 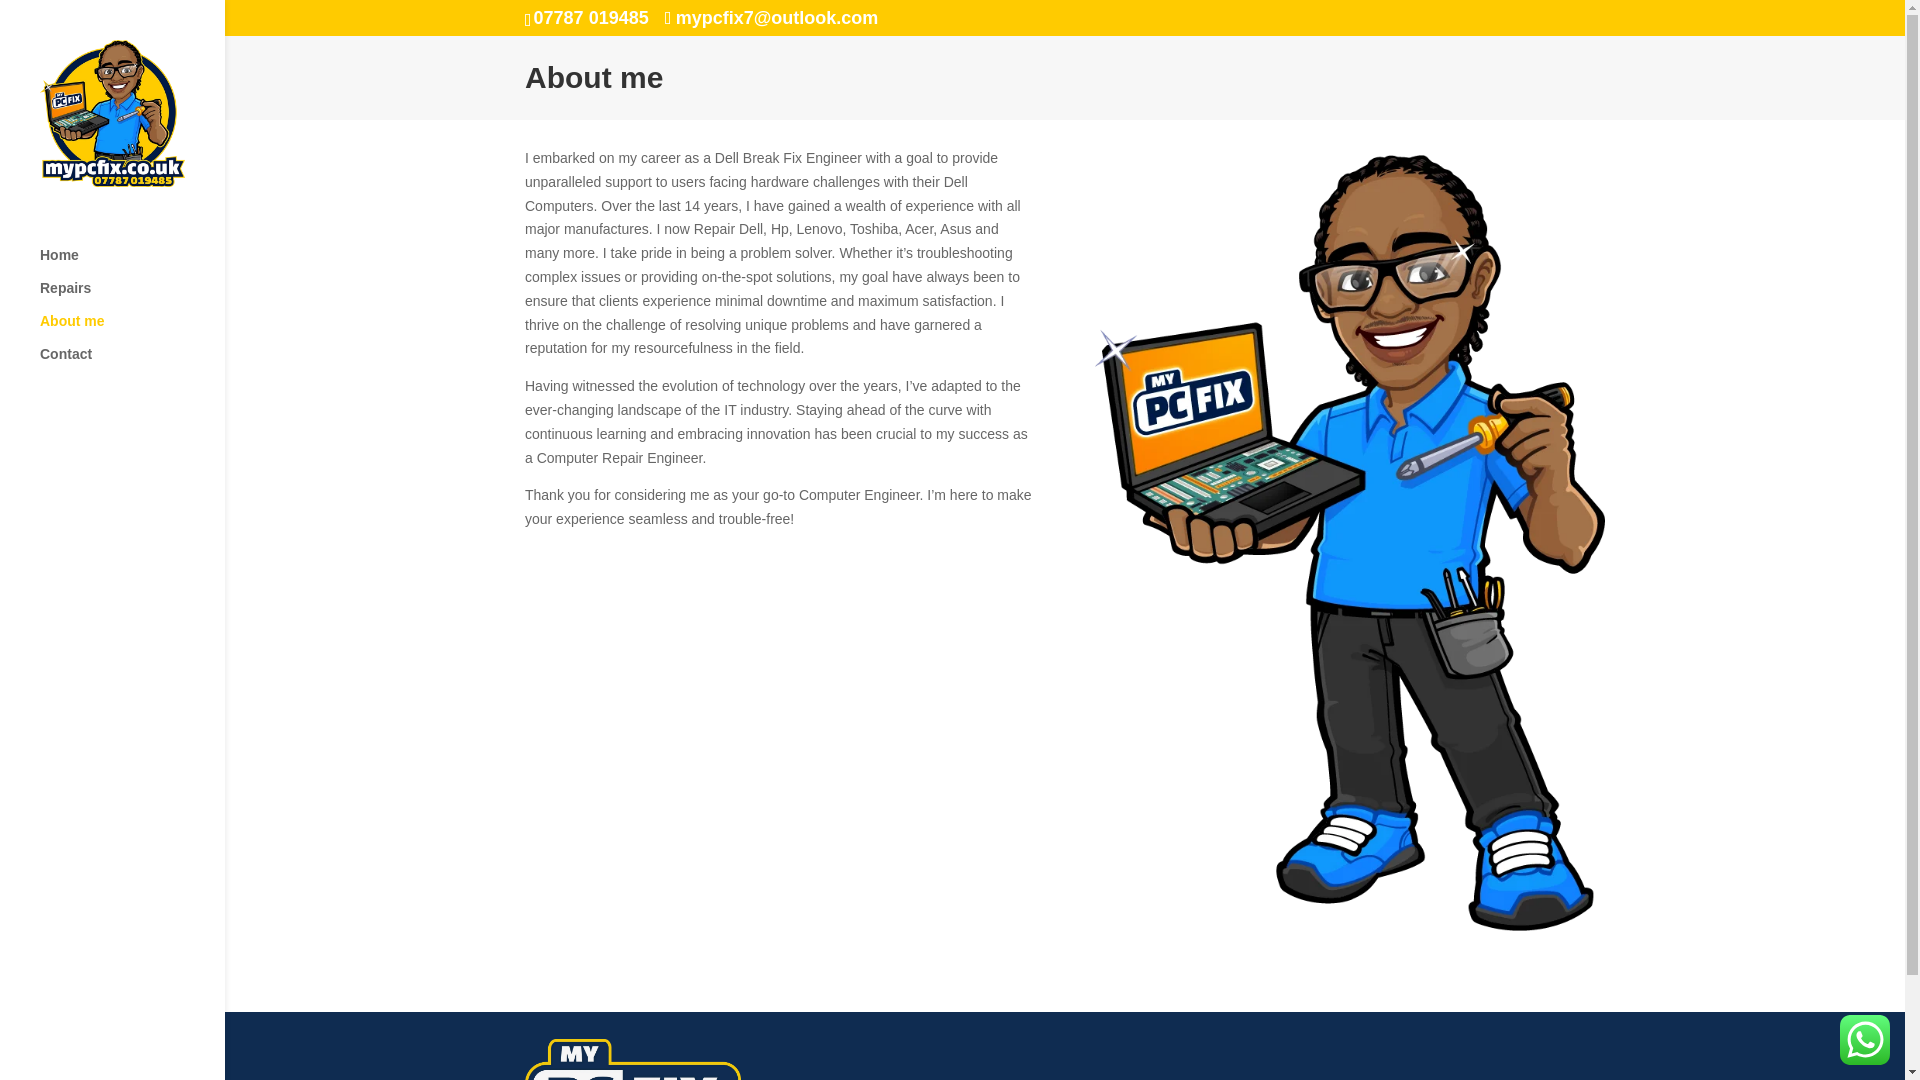 What do you see at coordinates (132, 297) in the screenshot?
I see `Repairs` at bounding box center [132, 297].